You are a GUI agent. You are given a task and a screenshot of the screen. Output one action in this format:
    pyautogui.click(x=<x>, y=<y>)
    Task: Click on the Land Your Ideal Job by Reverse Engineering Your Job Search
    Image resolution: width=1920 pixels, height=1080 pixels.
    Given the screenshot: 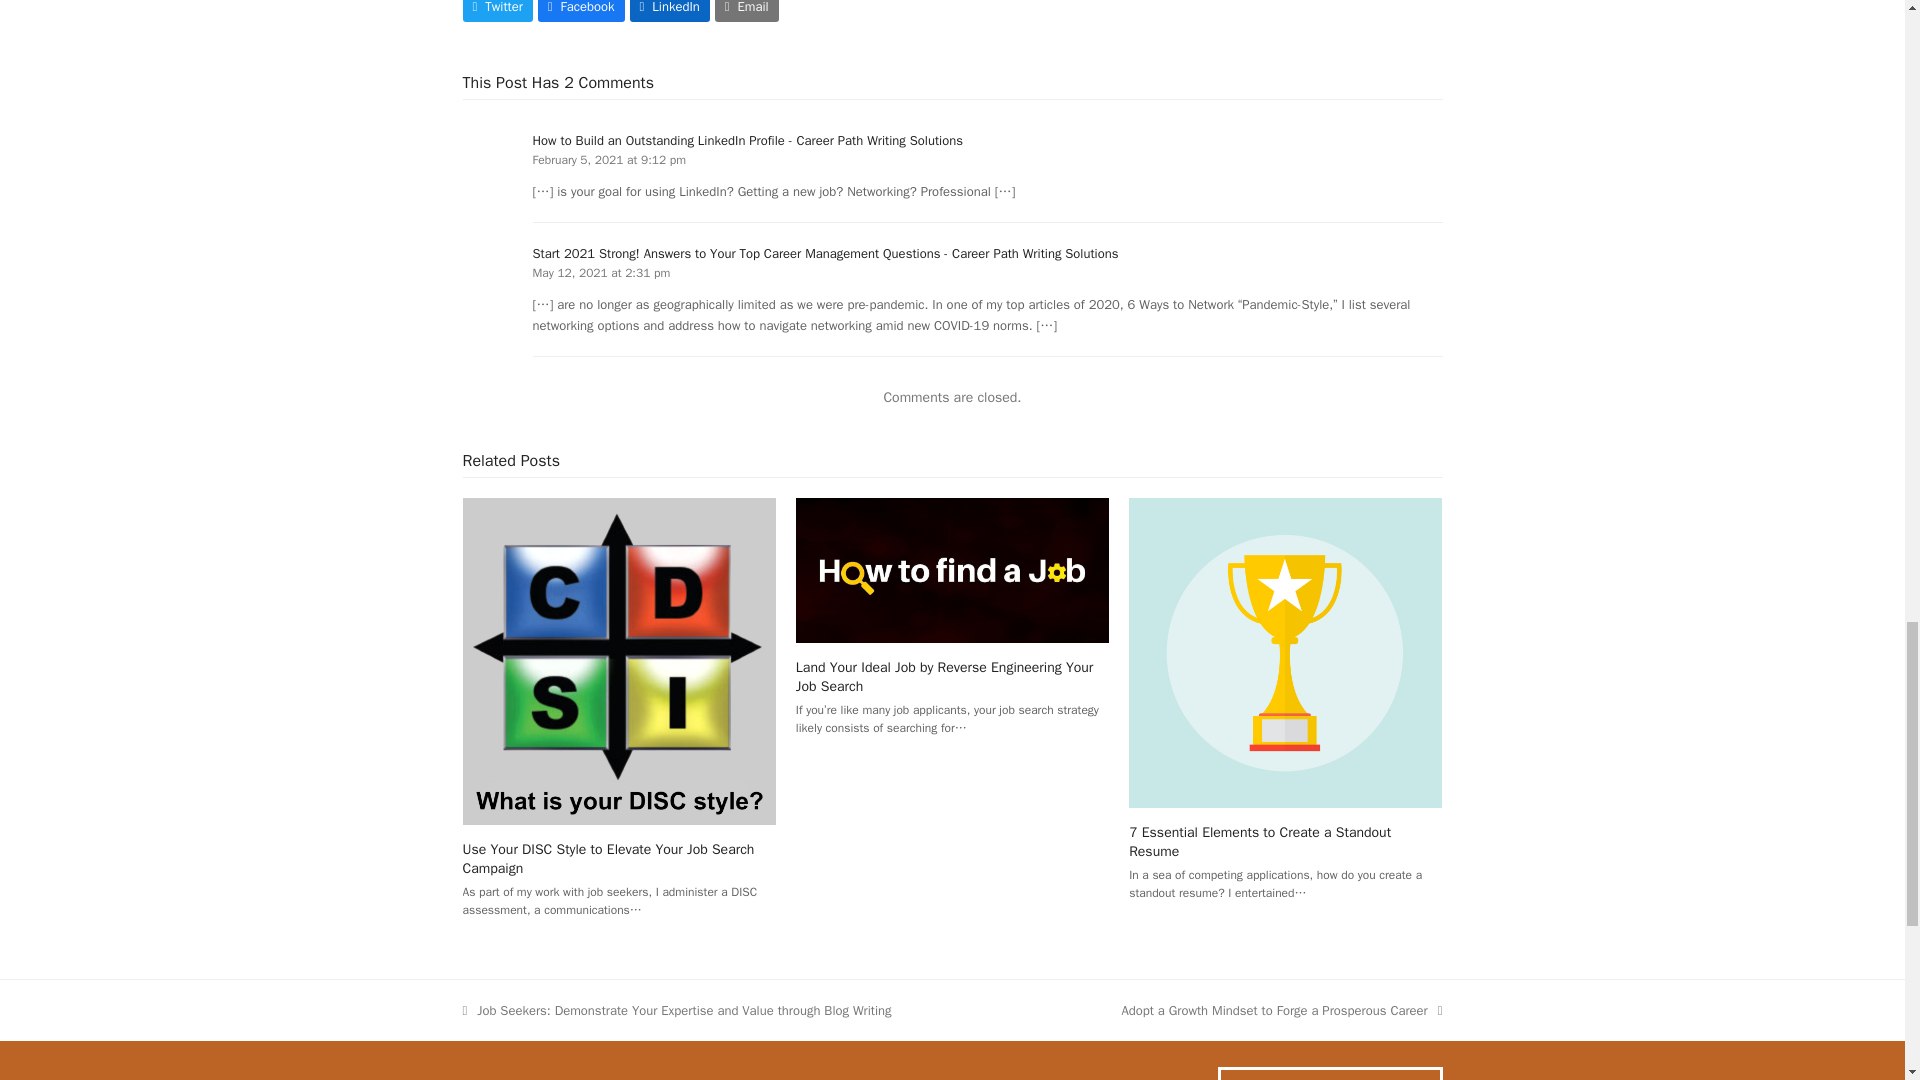 What is the action you would take?
    pyautogui.click(x=952, y=568)
    